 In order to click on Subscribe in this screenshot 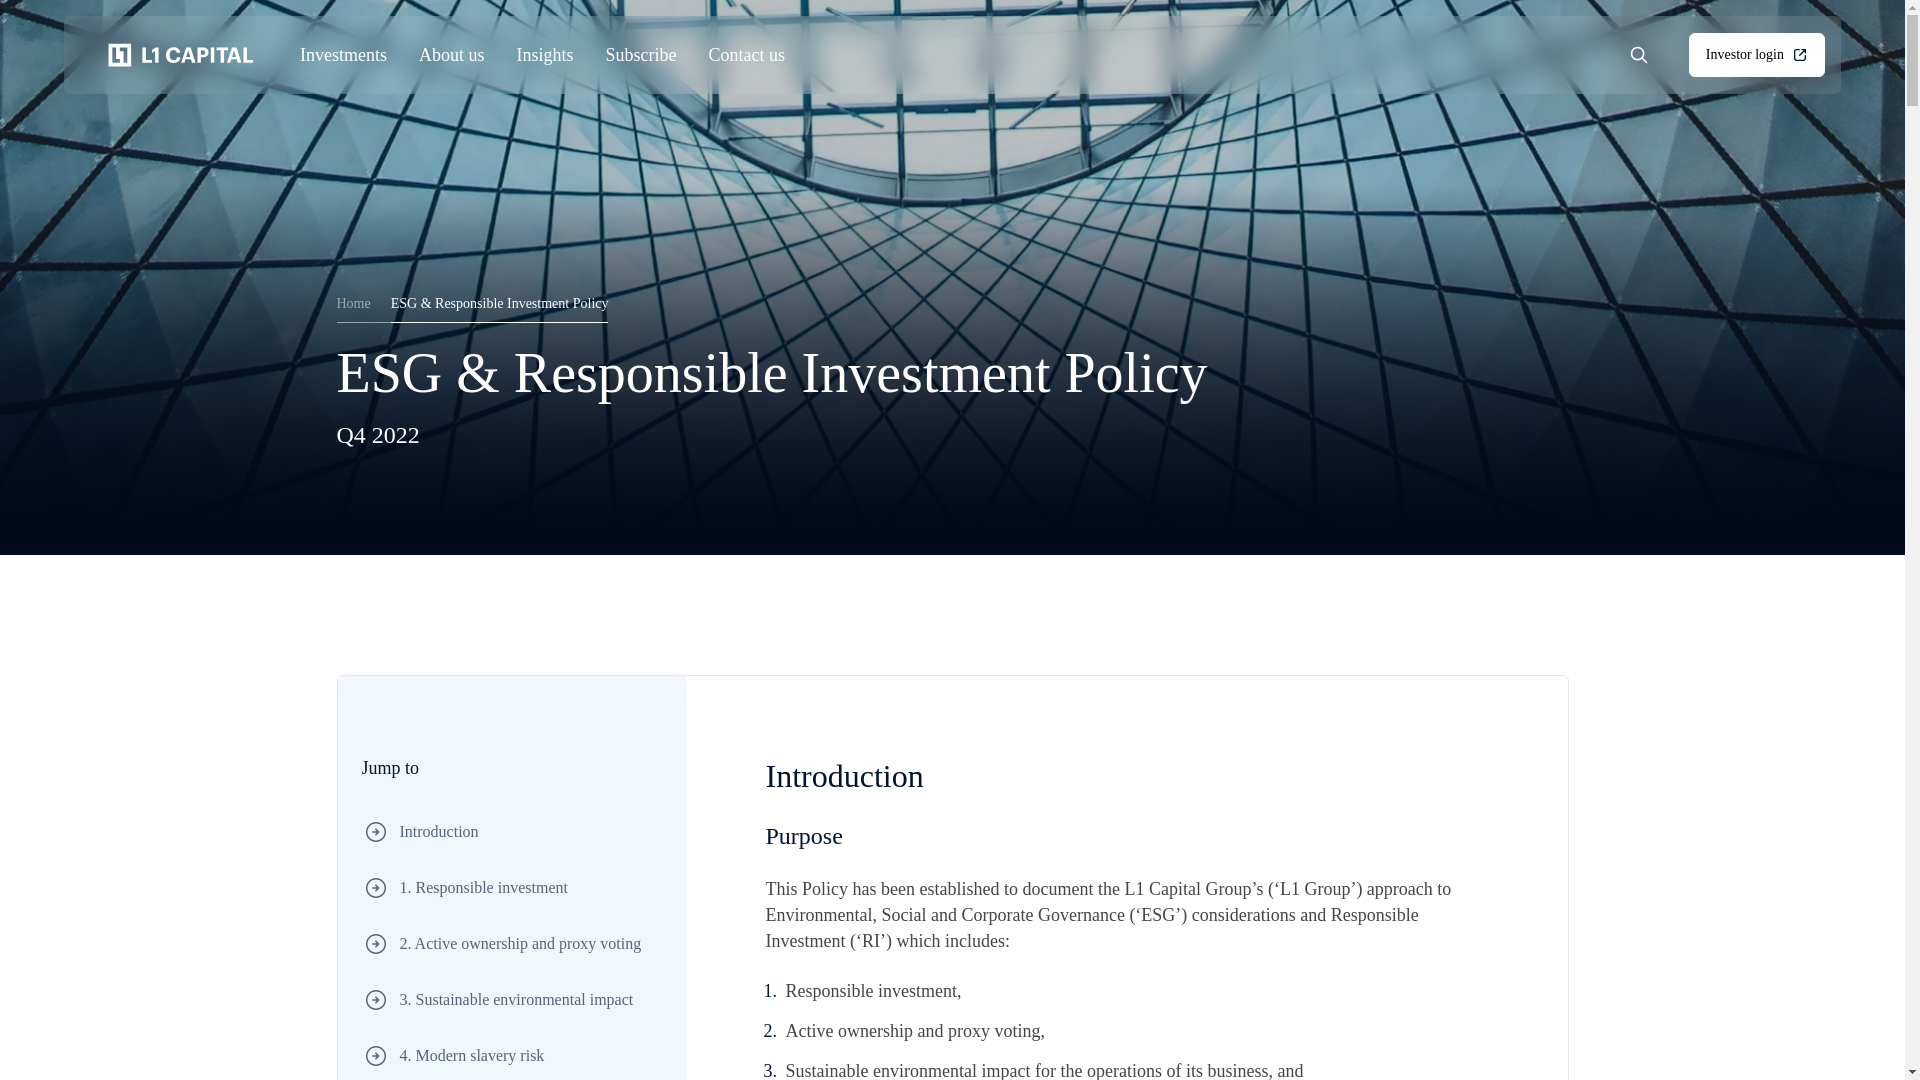, I will do `click(642, 54)`.